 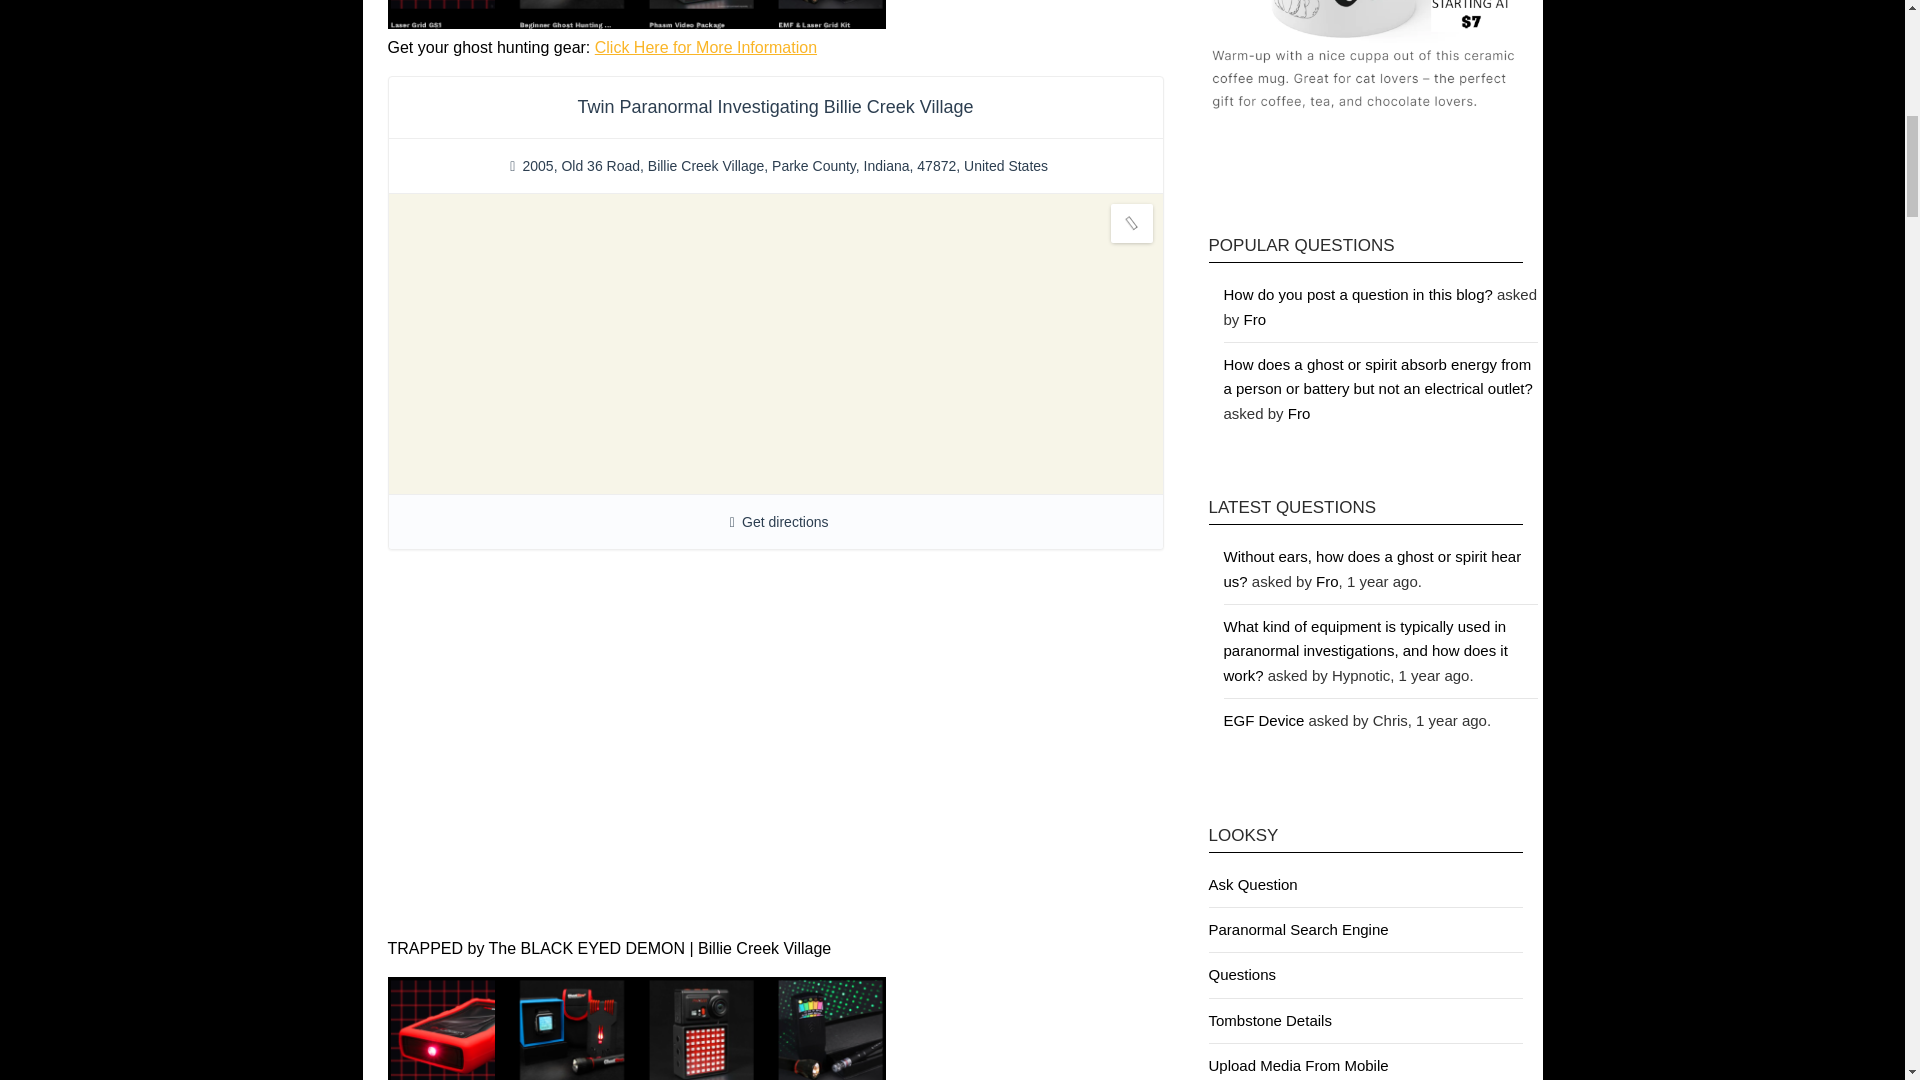 What do you see at coordinates (1256, 320) in the screenshot?
I see `Fro` at bounding box center [1256, 320].